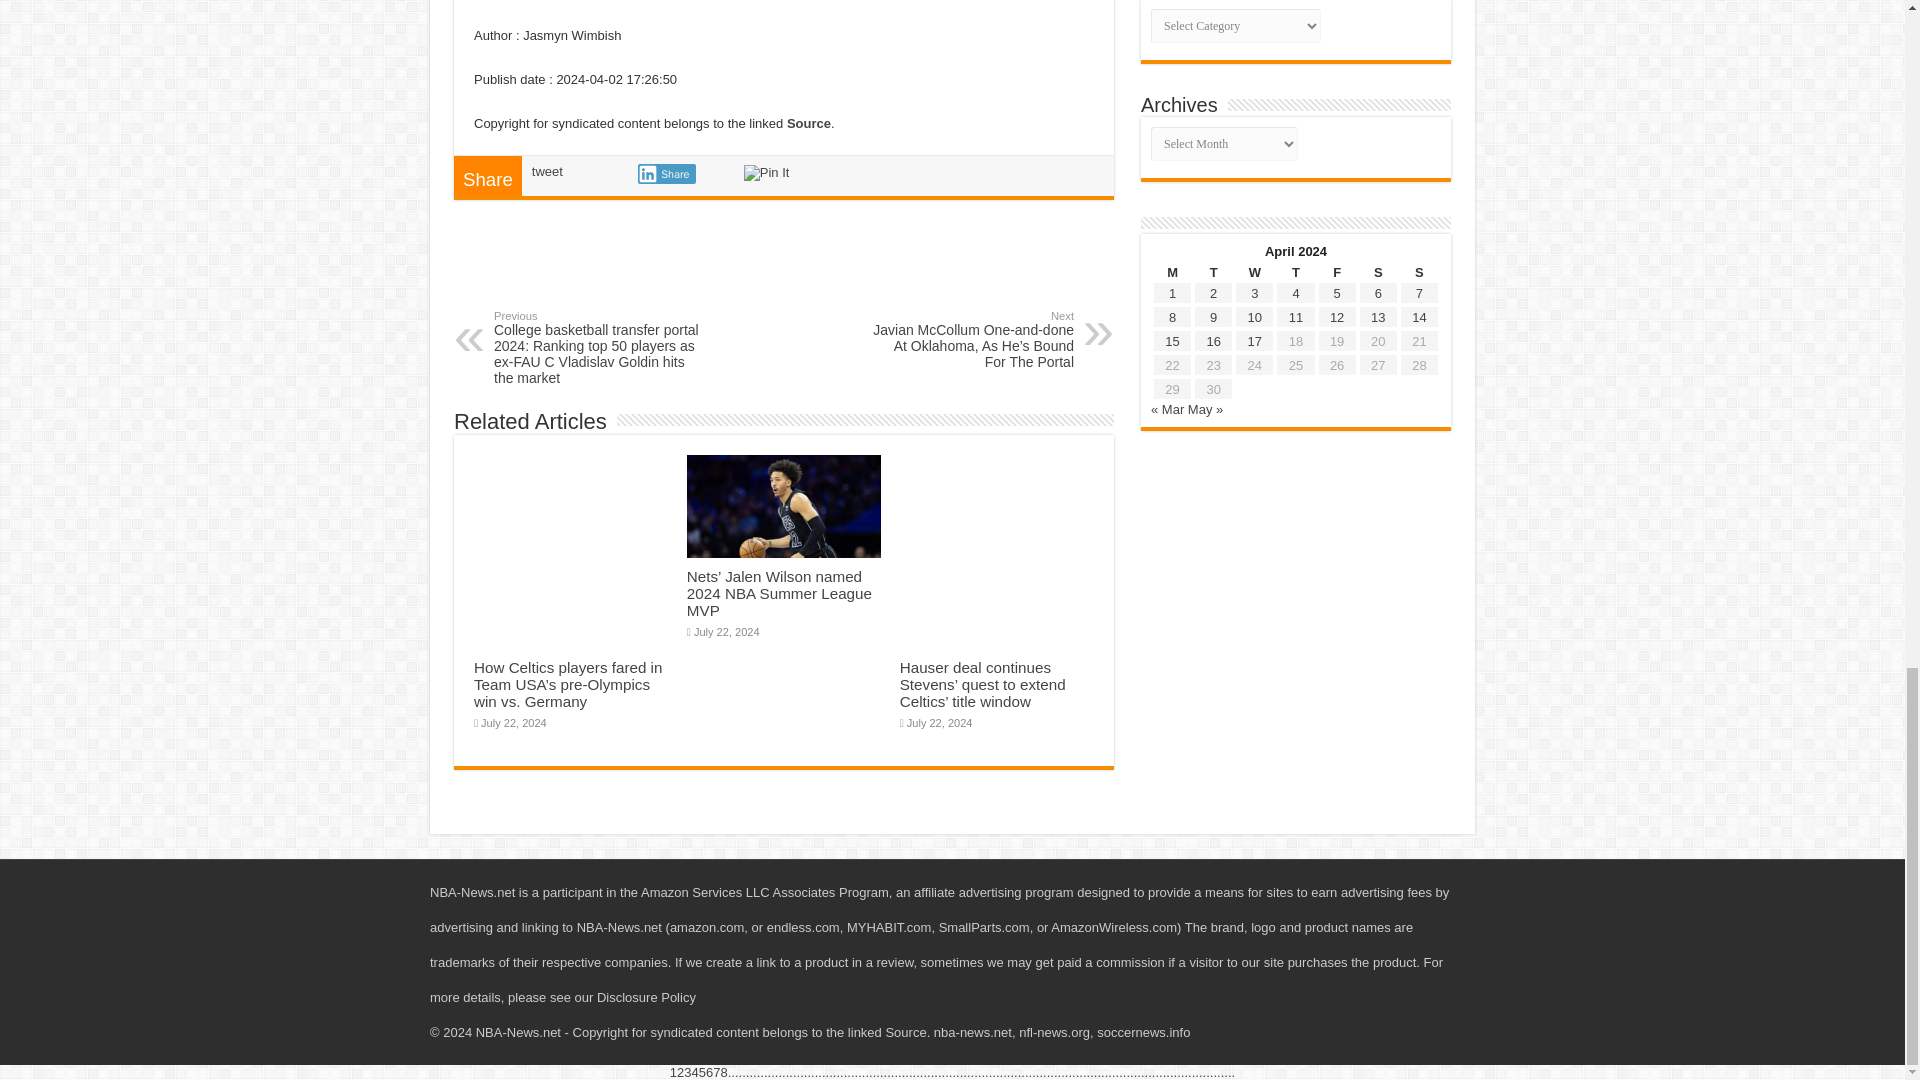  What do you see at coordinates (1213, 272) in the screenshot?
I see `Tuesday` at bounding box center [1213, 272].